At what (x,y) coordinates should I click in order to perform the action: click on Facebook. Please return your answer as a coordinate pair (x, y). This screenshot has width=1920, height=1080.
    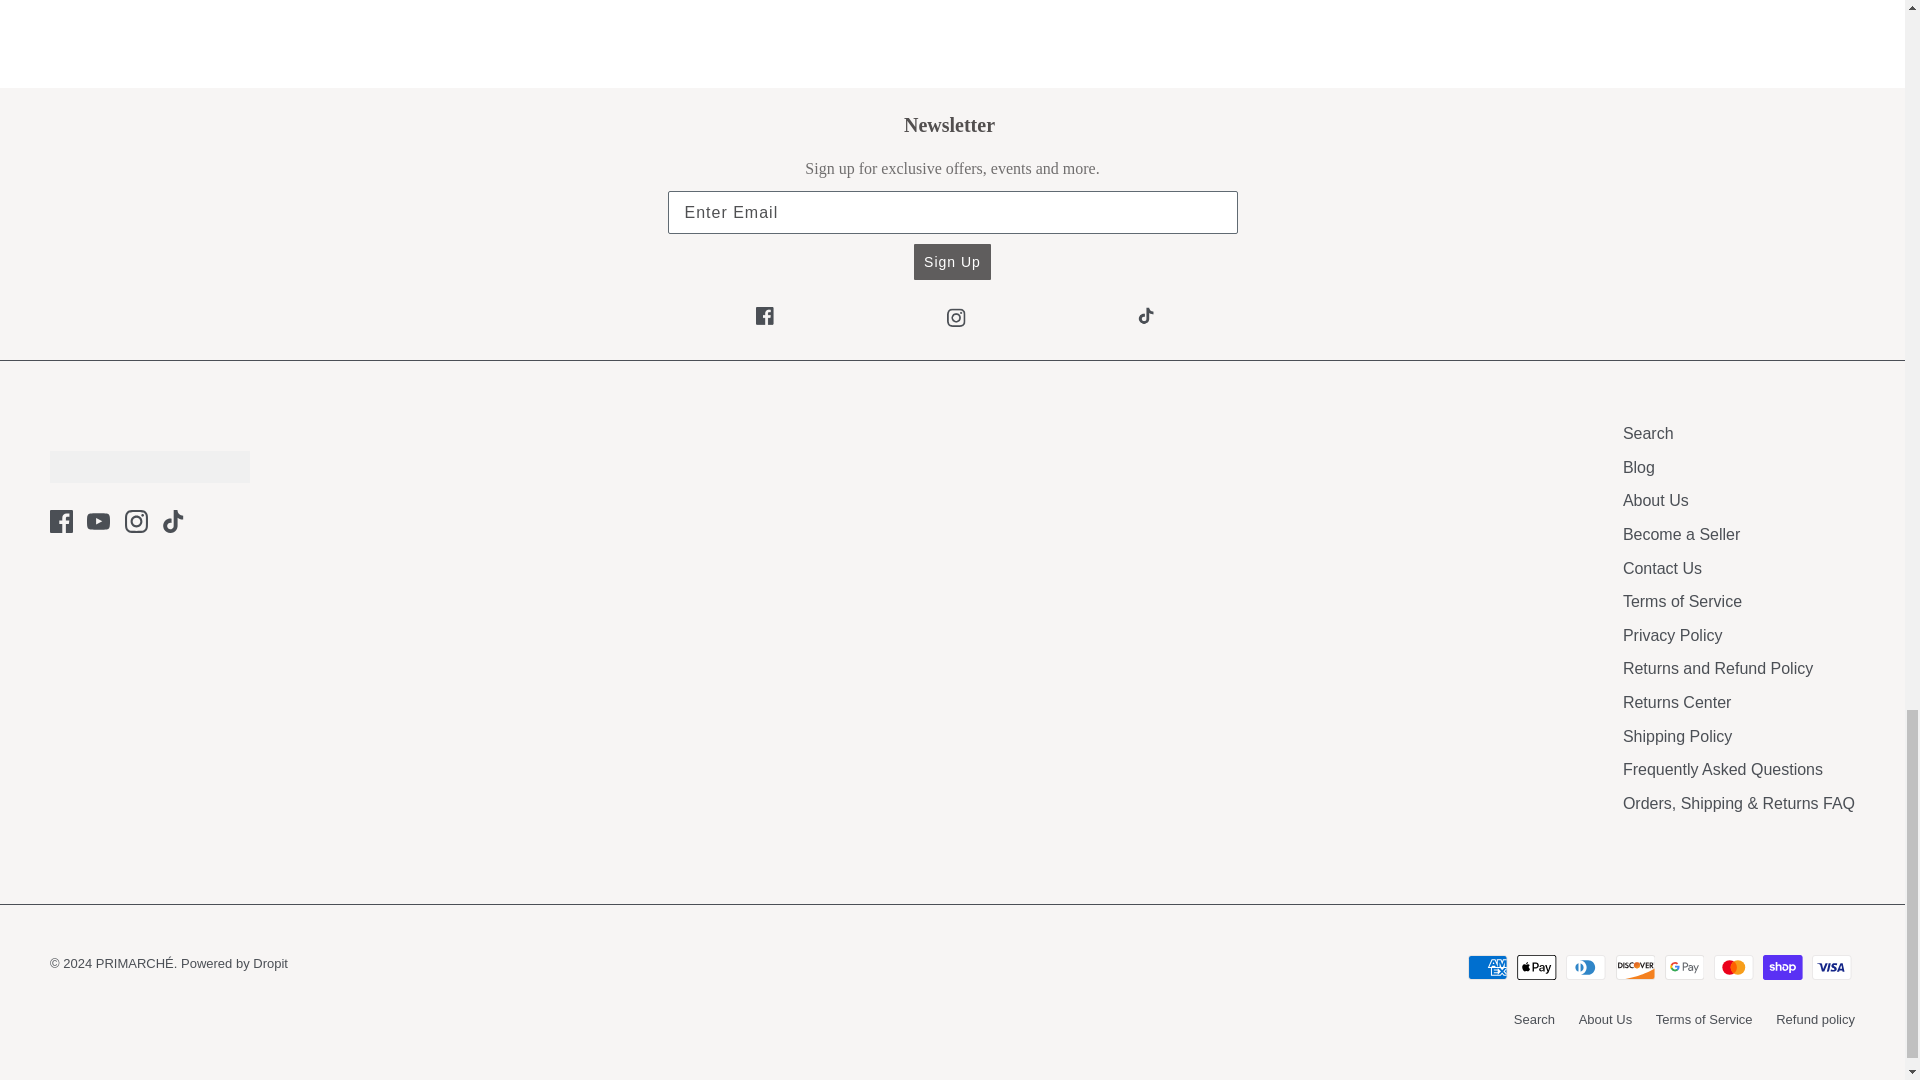
    Looking at the image, I should click on (60, 521).